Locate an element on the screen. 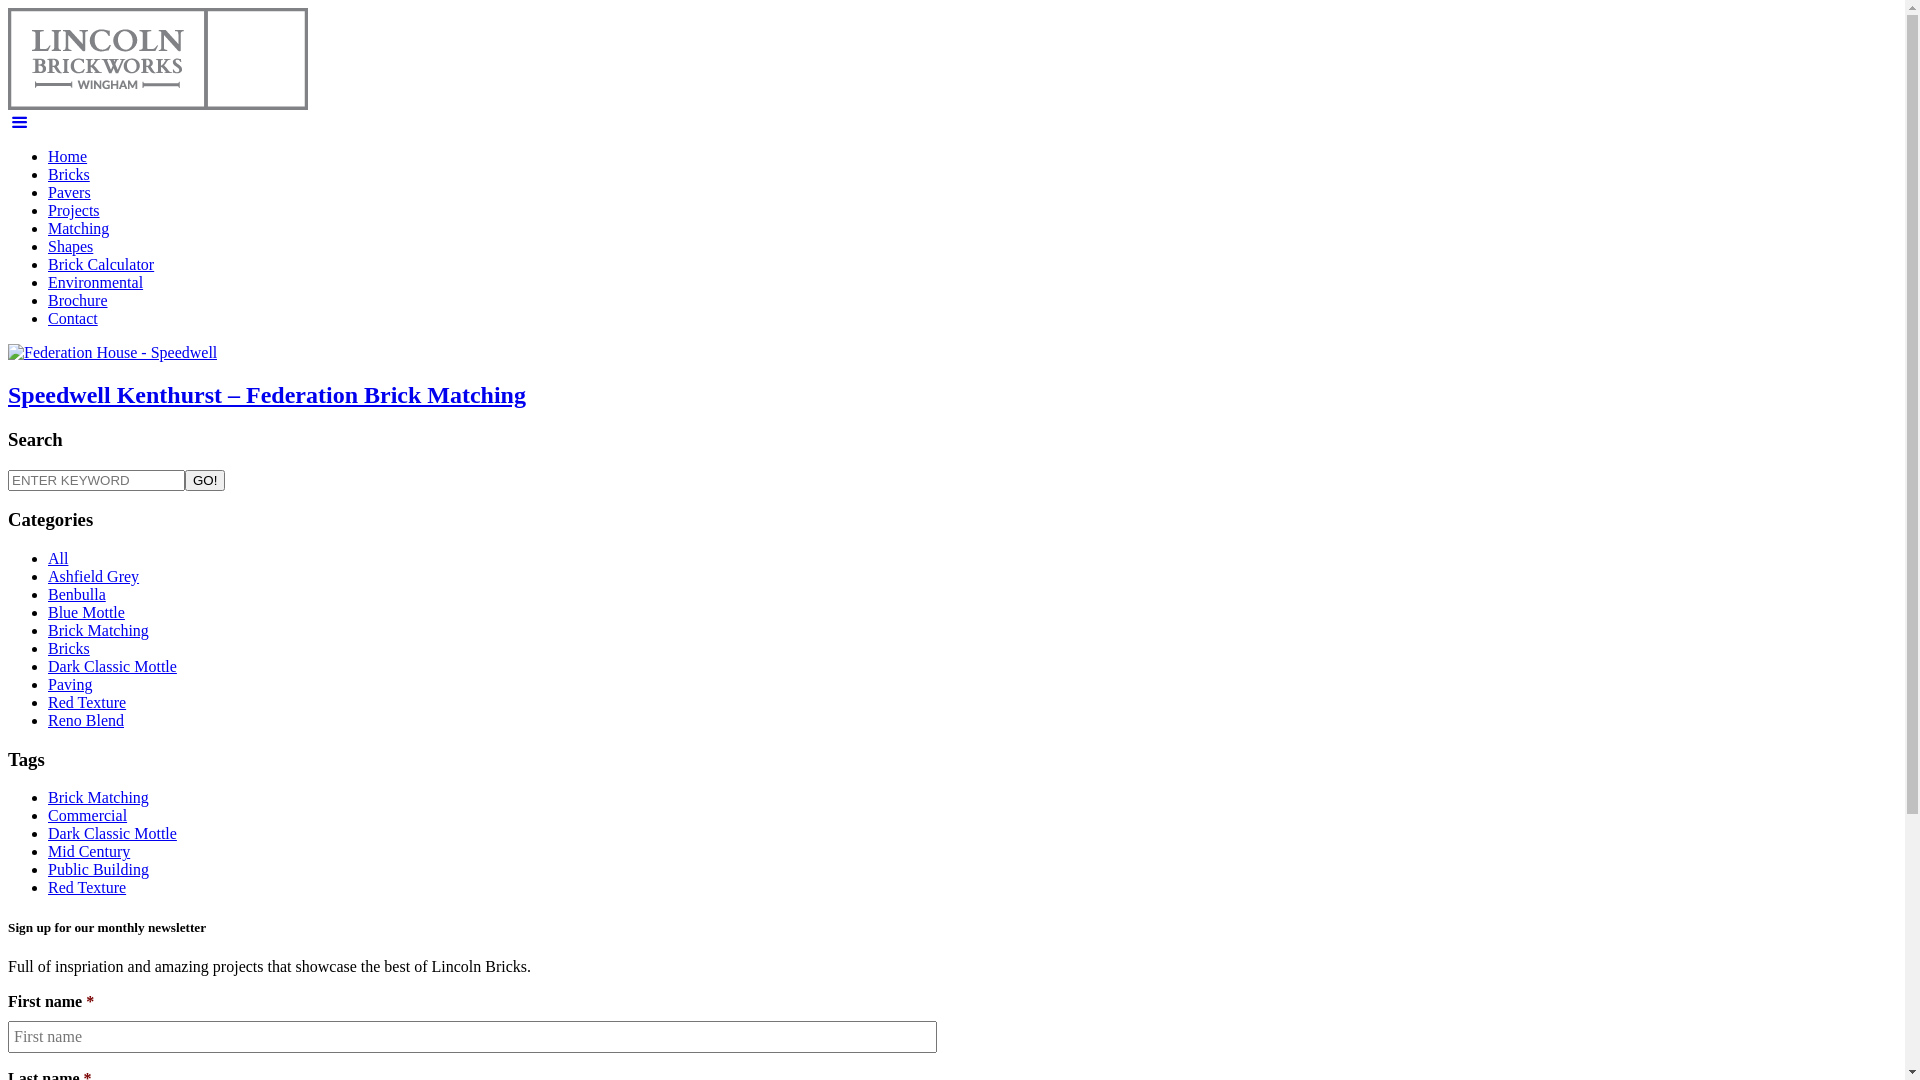 The height and width of the screenshot is (1080, 1920). Bricks is located at coordinates (69, 648).